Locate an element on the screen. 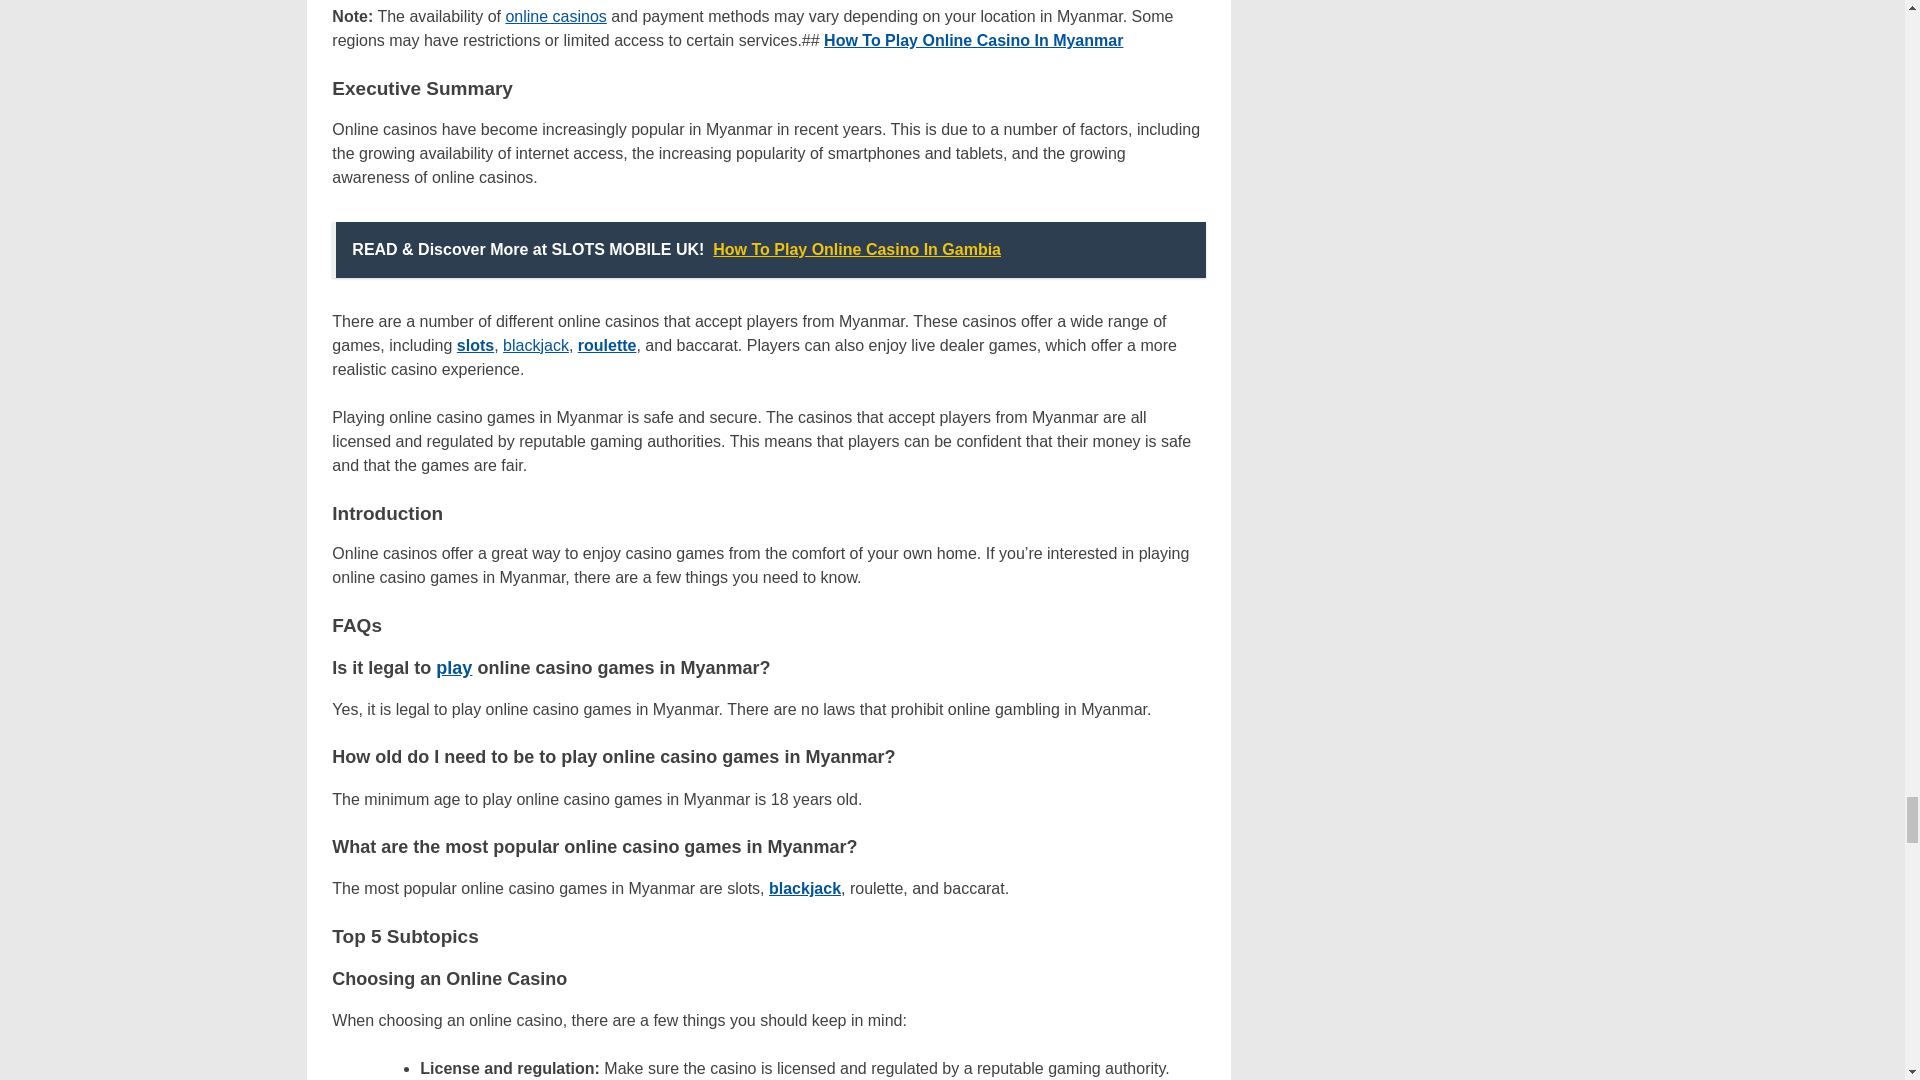  blackjack is located at coordinates (804, 888).